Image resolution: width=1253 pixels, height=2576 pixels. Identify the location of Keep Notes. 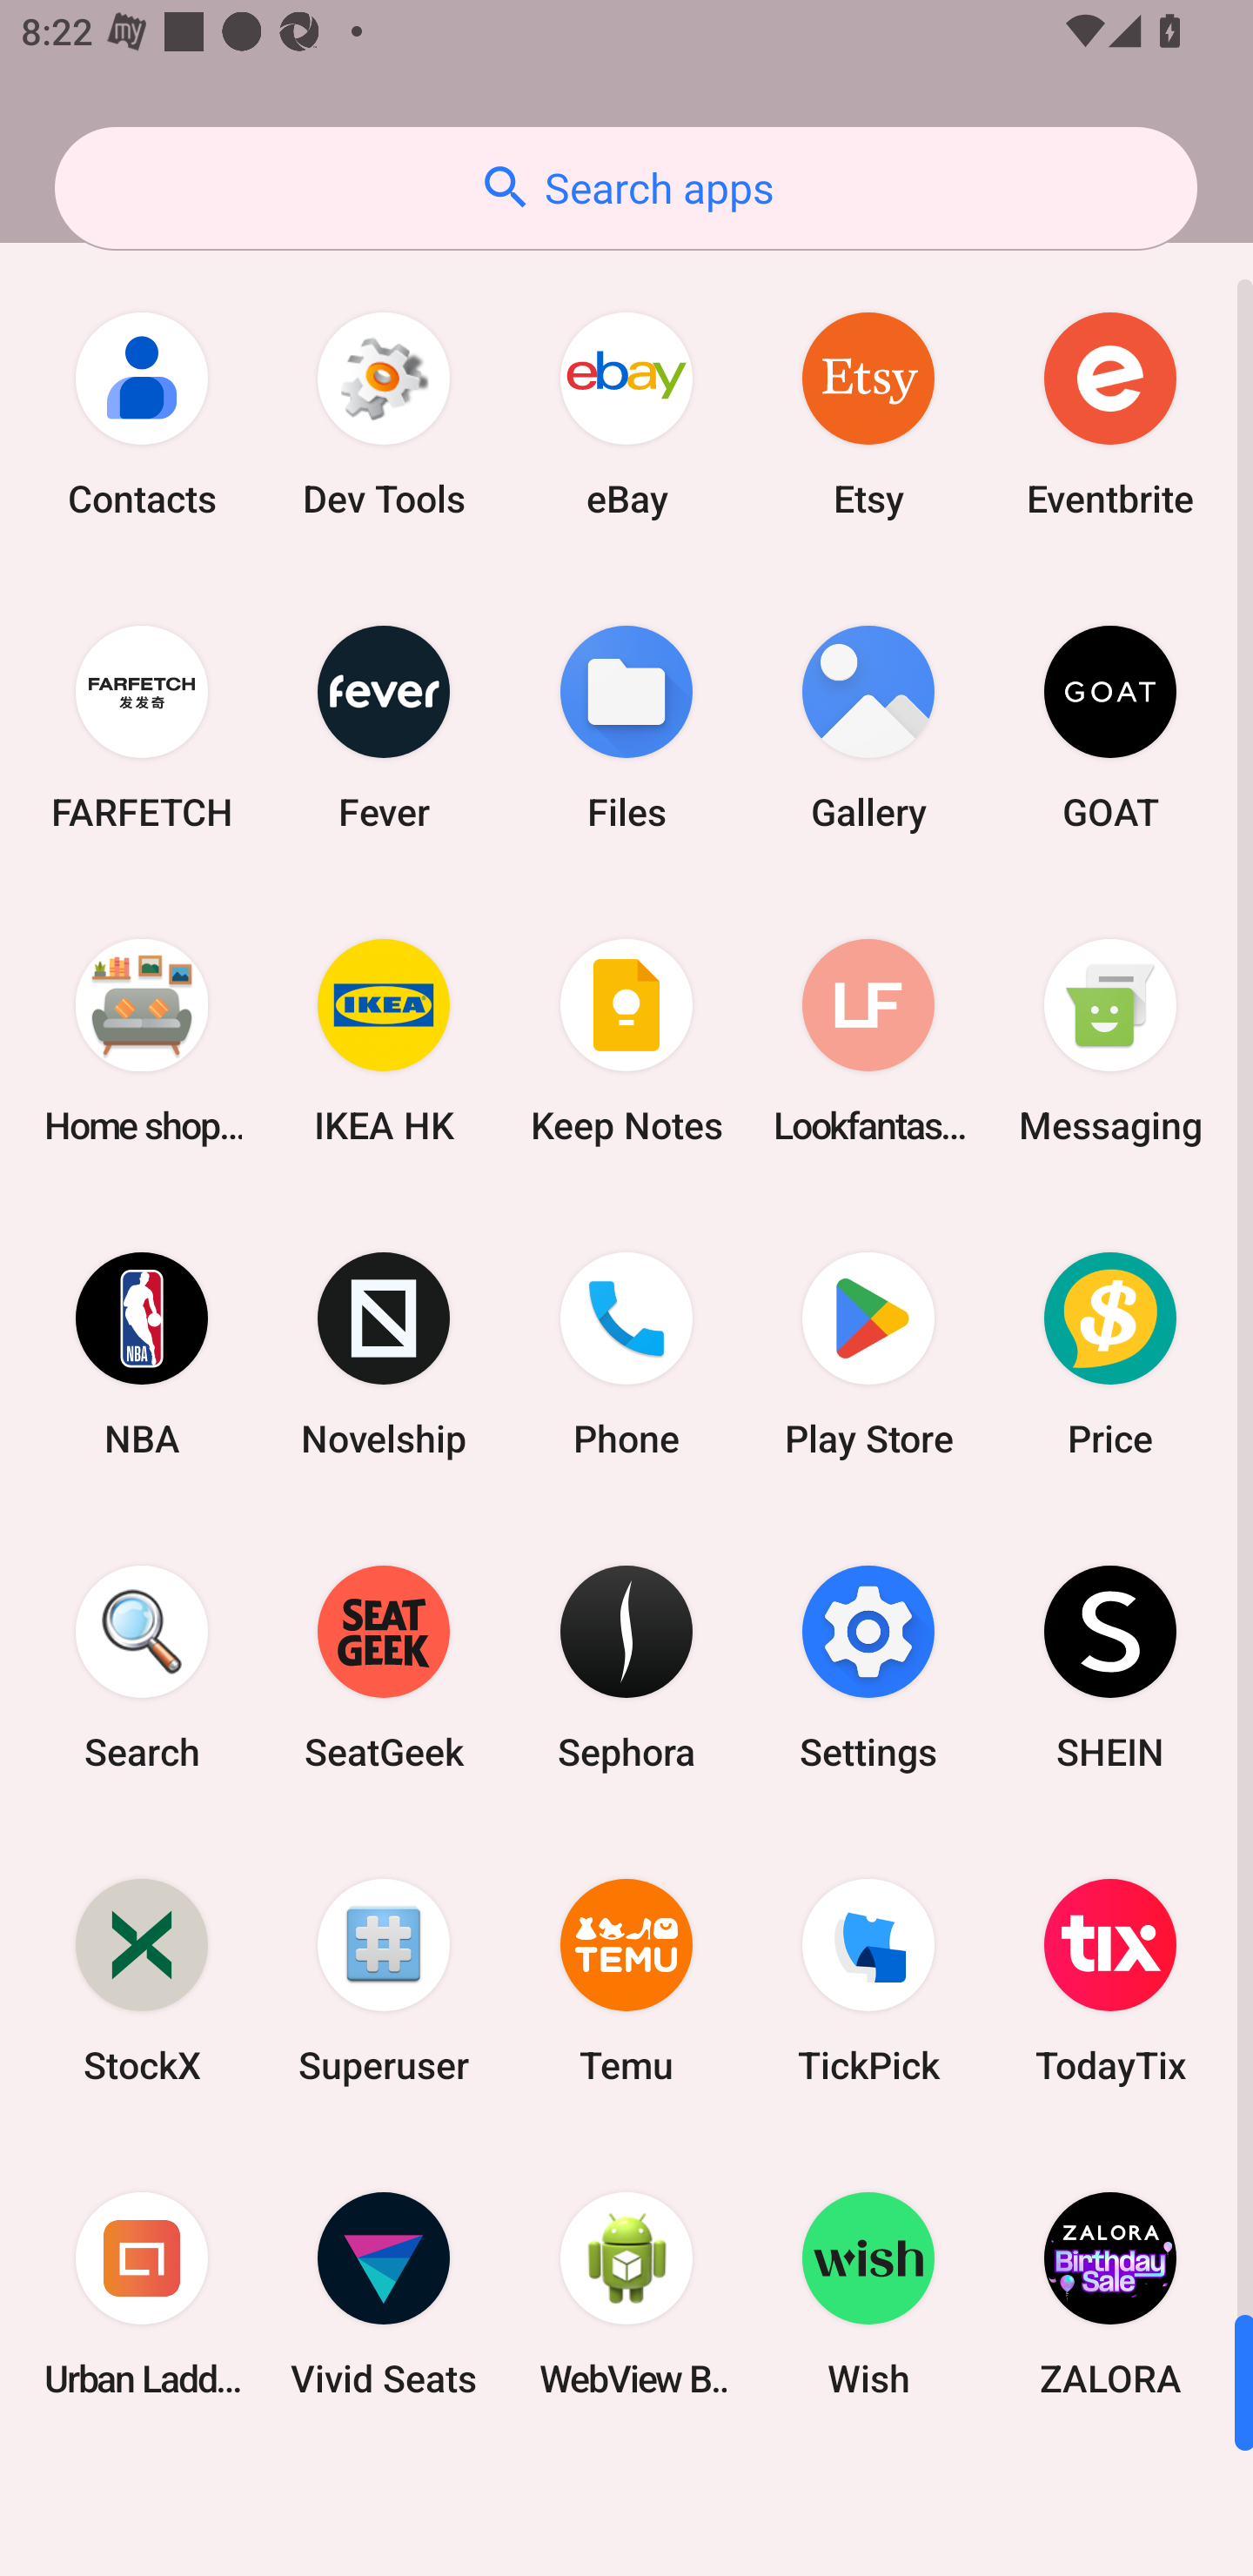
(626, 1041).